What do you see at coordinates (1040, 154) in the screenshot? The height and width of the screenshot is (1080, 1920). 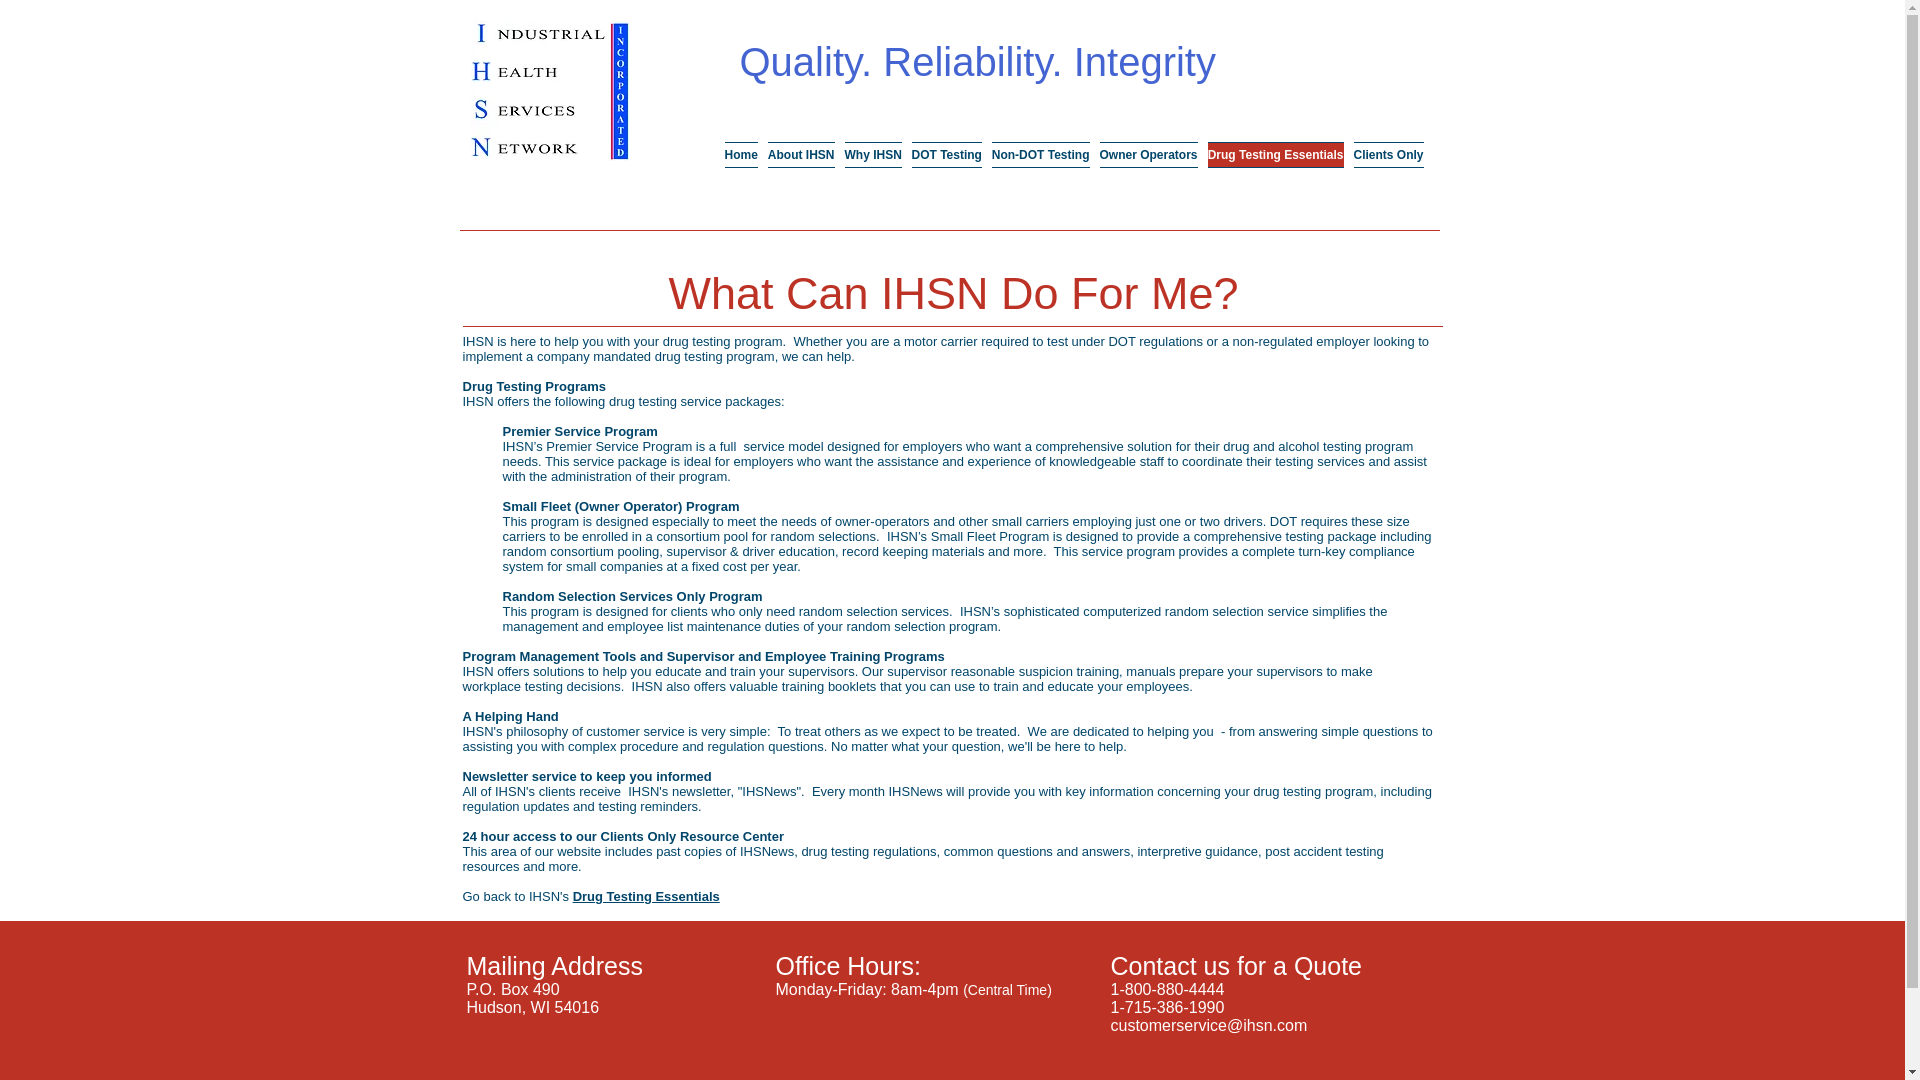 I see `Non-DOT Testing` at bounding box center [1040, 154].